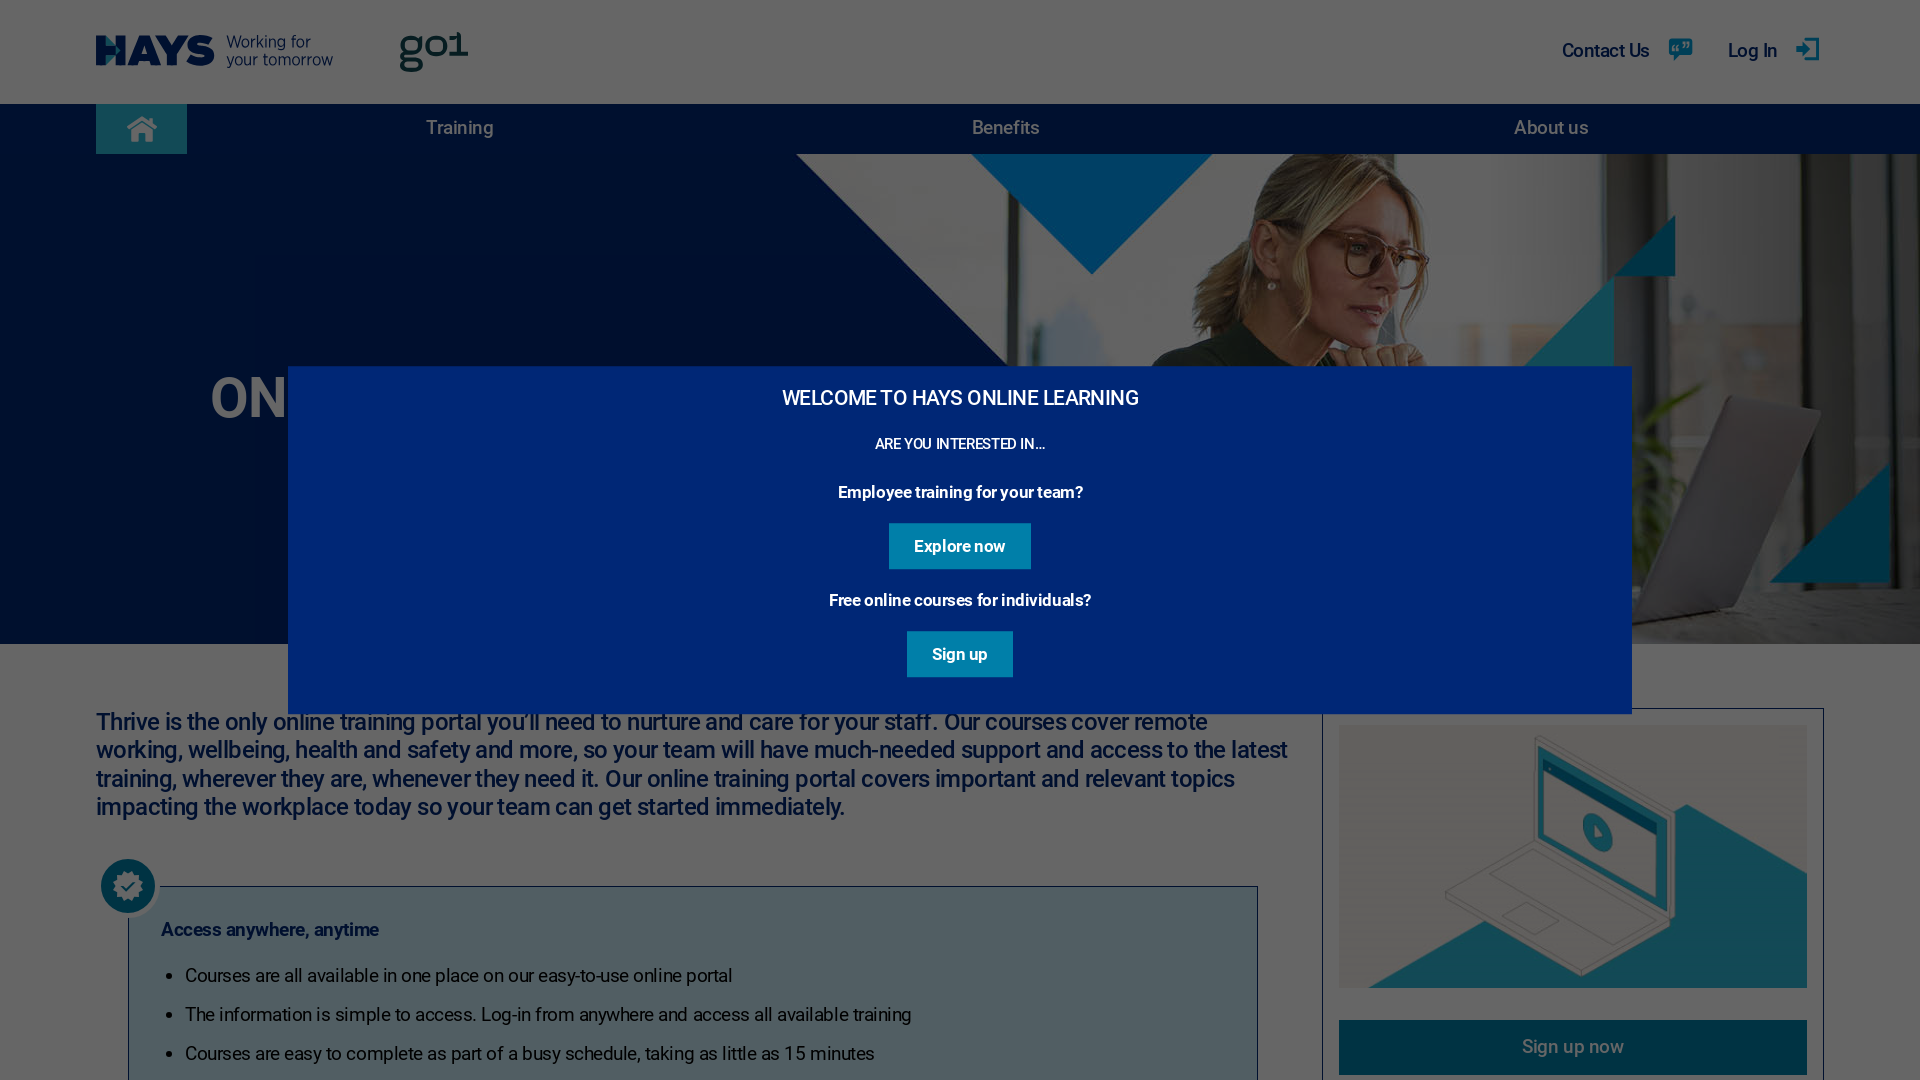 The image size is (1920, 1080). Describe the element at coordinates (1006, 129) in the screenshot. I see `Benefits` at that location.